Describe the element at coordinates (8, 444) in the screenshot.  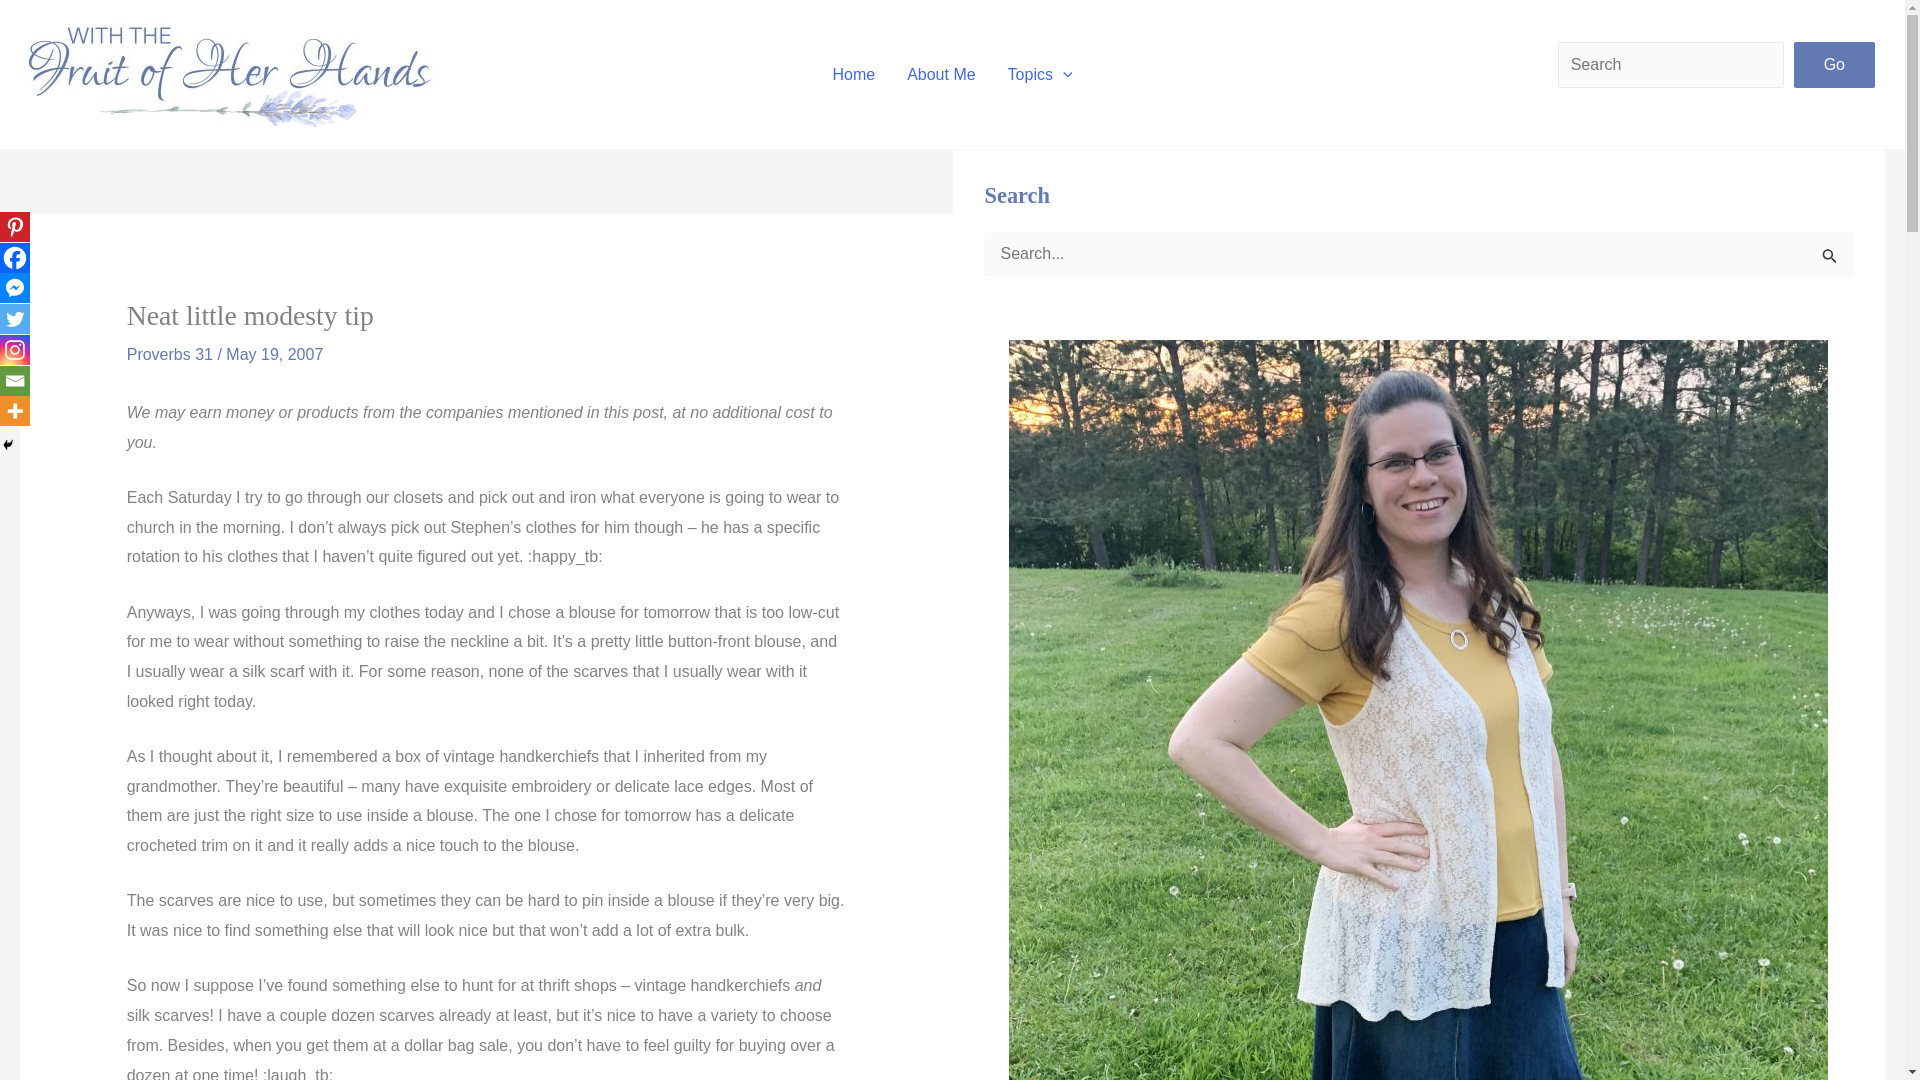
I see `Hide` at that location.